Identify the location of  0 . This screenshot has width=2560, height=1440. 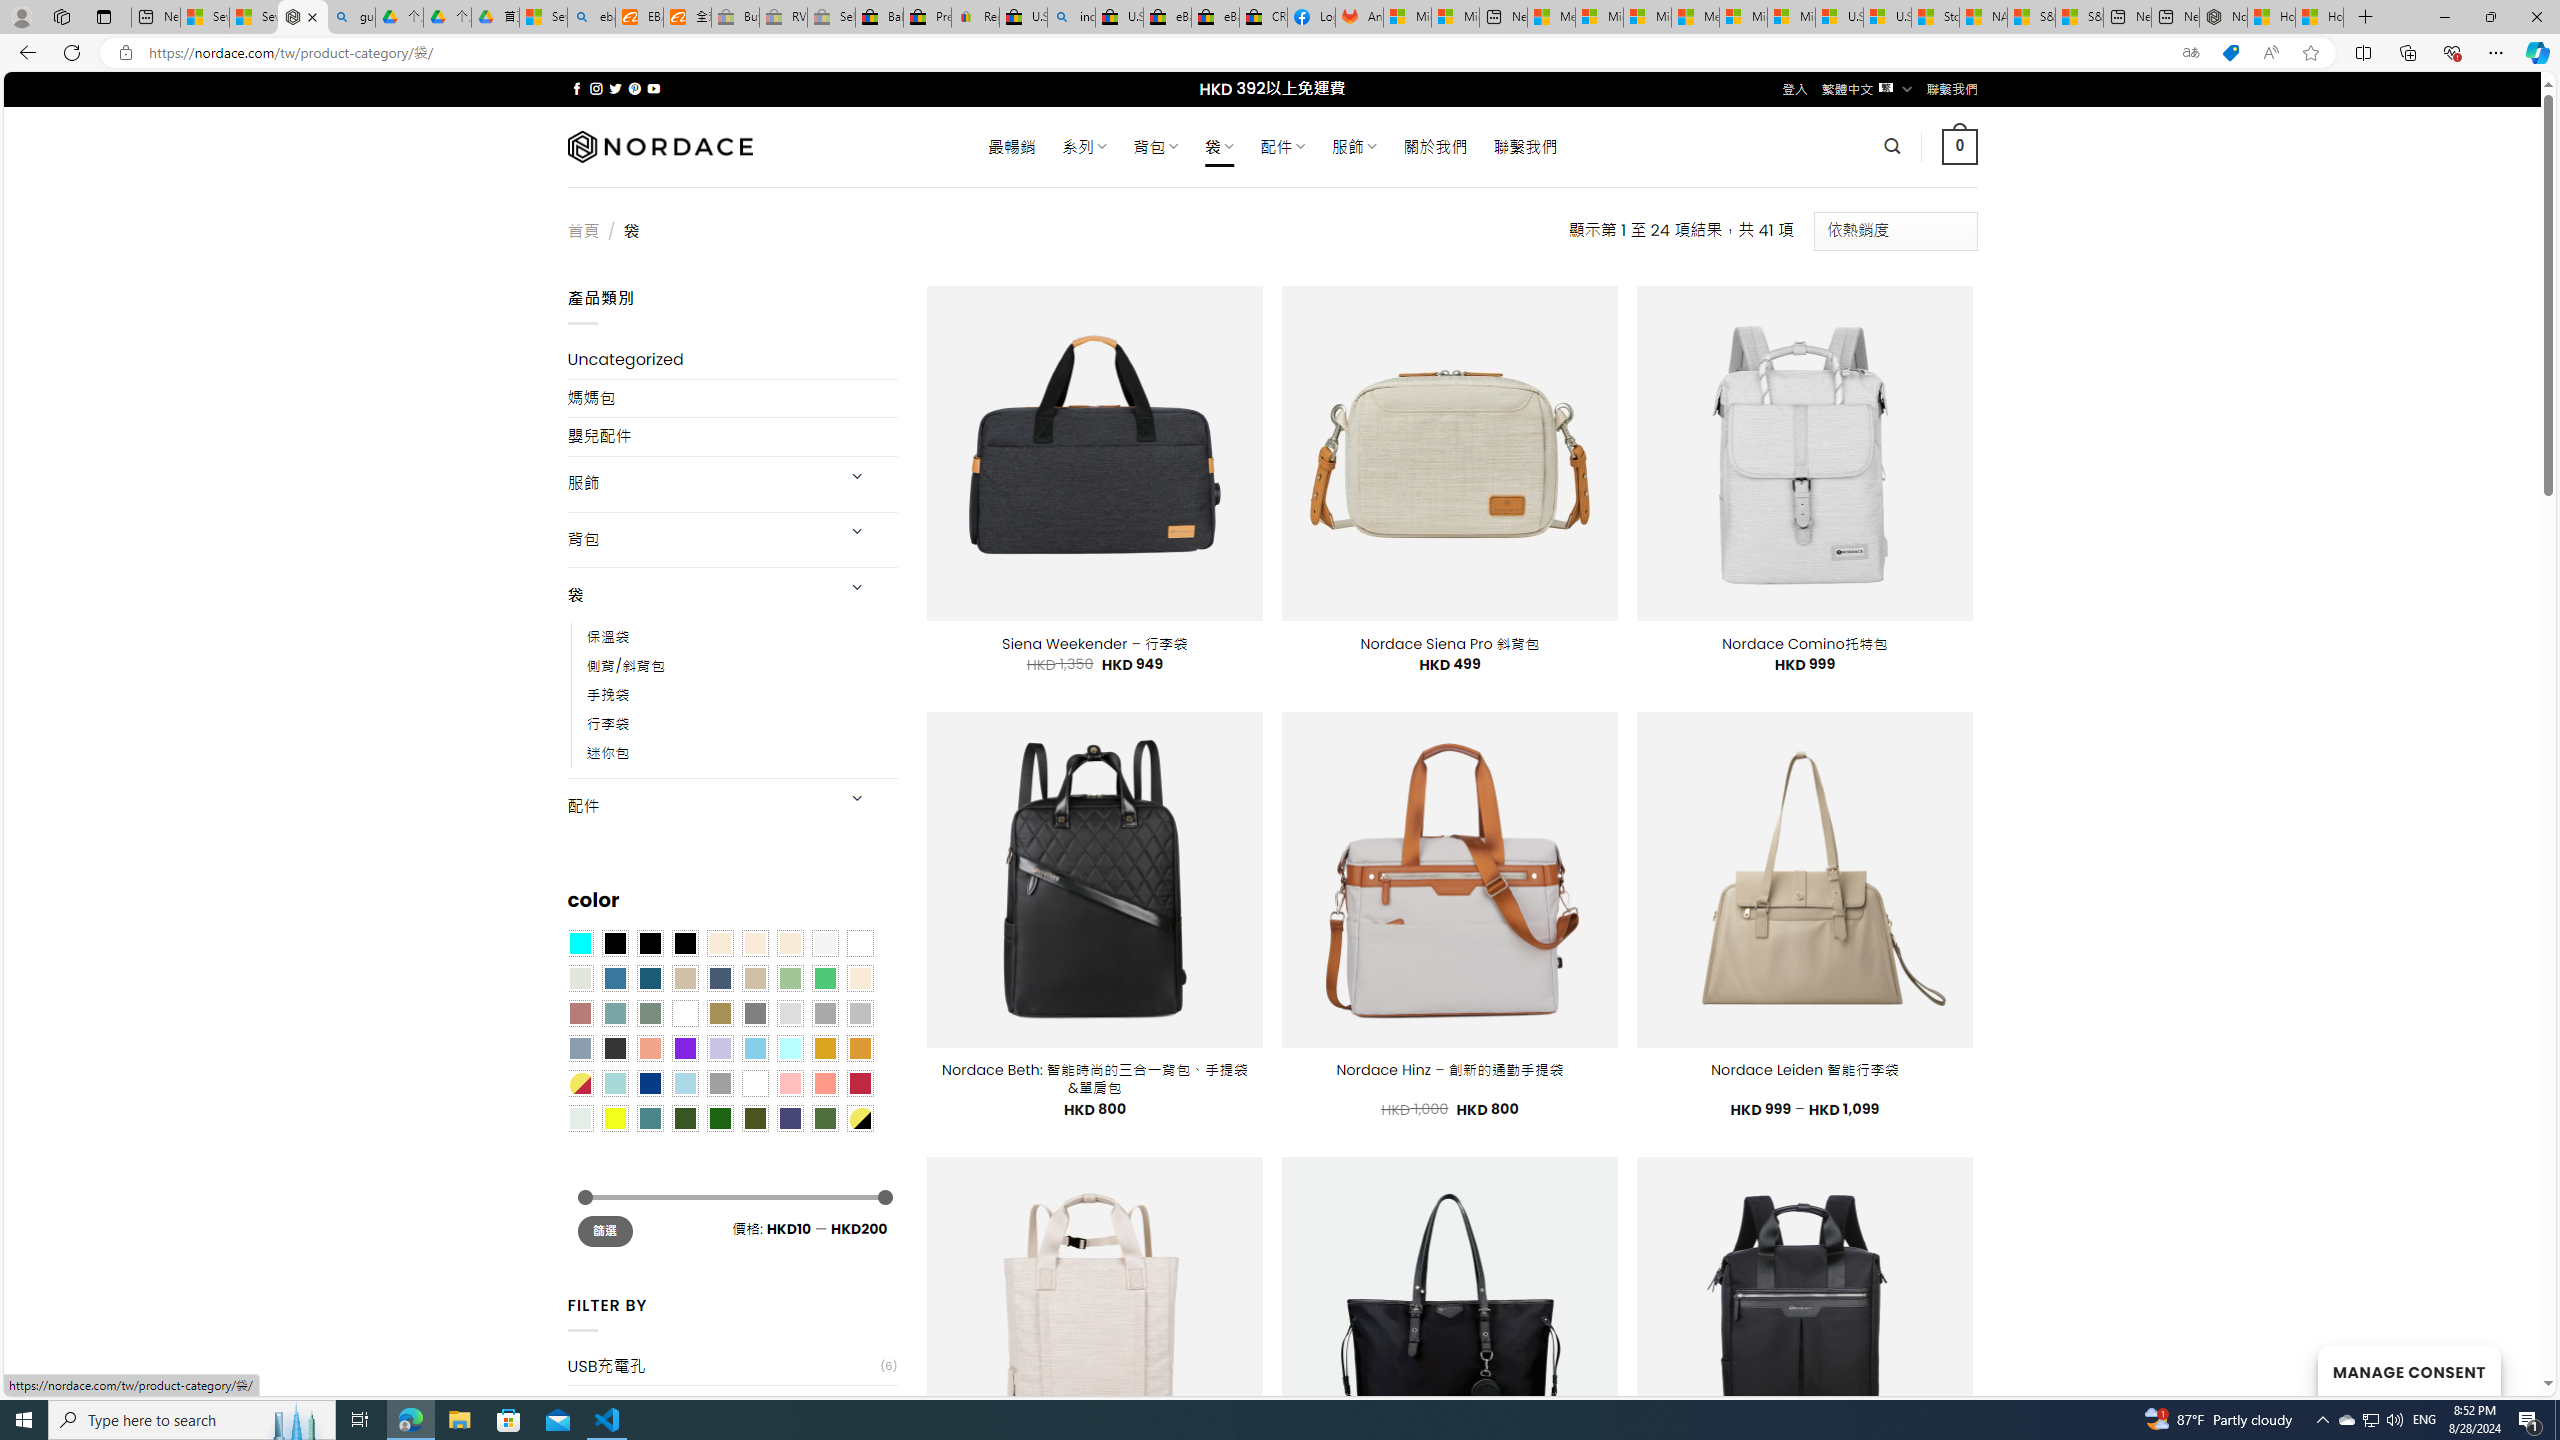
(1960, 146).